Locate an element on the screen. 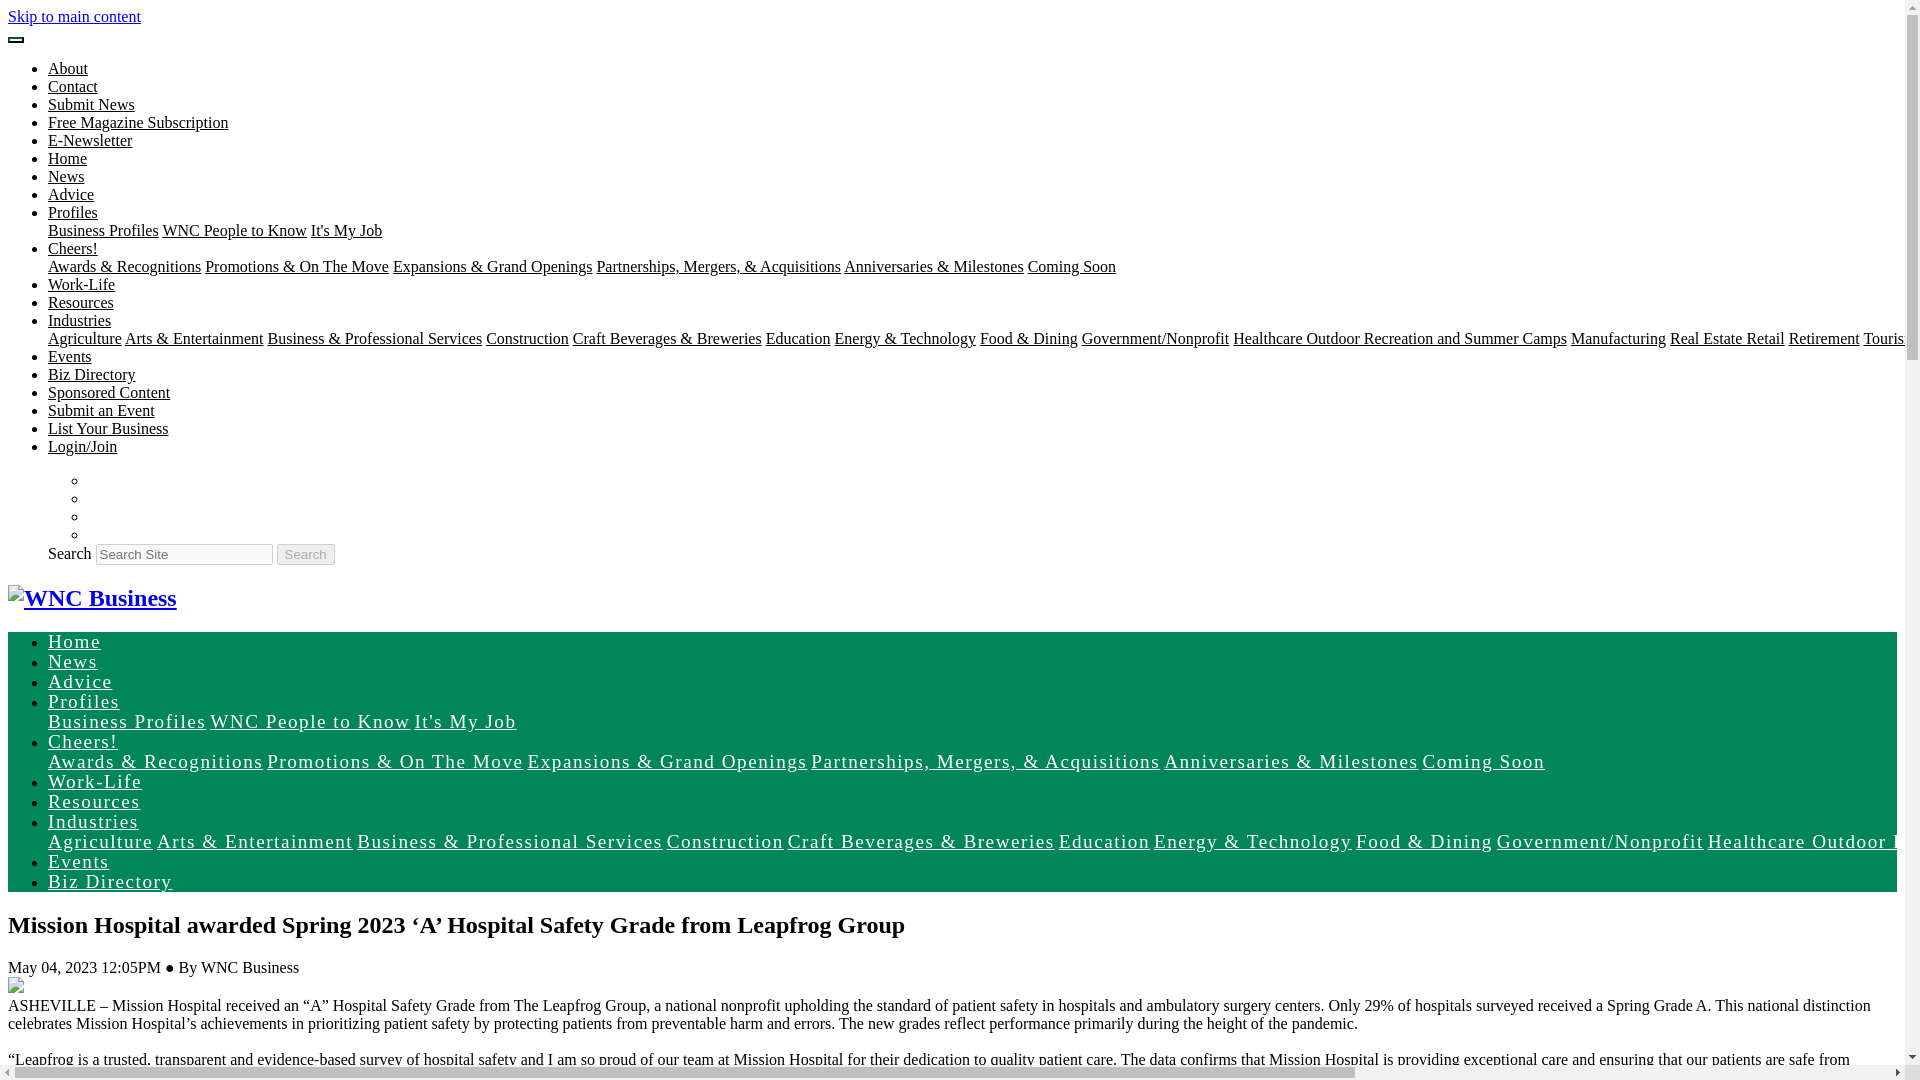 This screenshot has height=1080, width=1920. E-Newsletter is located at coordinates (90, 140).